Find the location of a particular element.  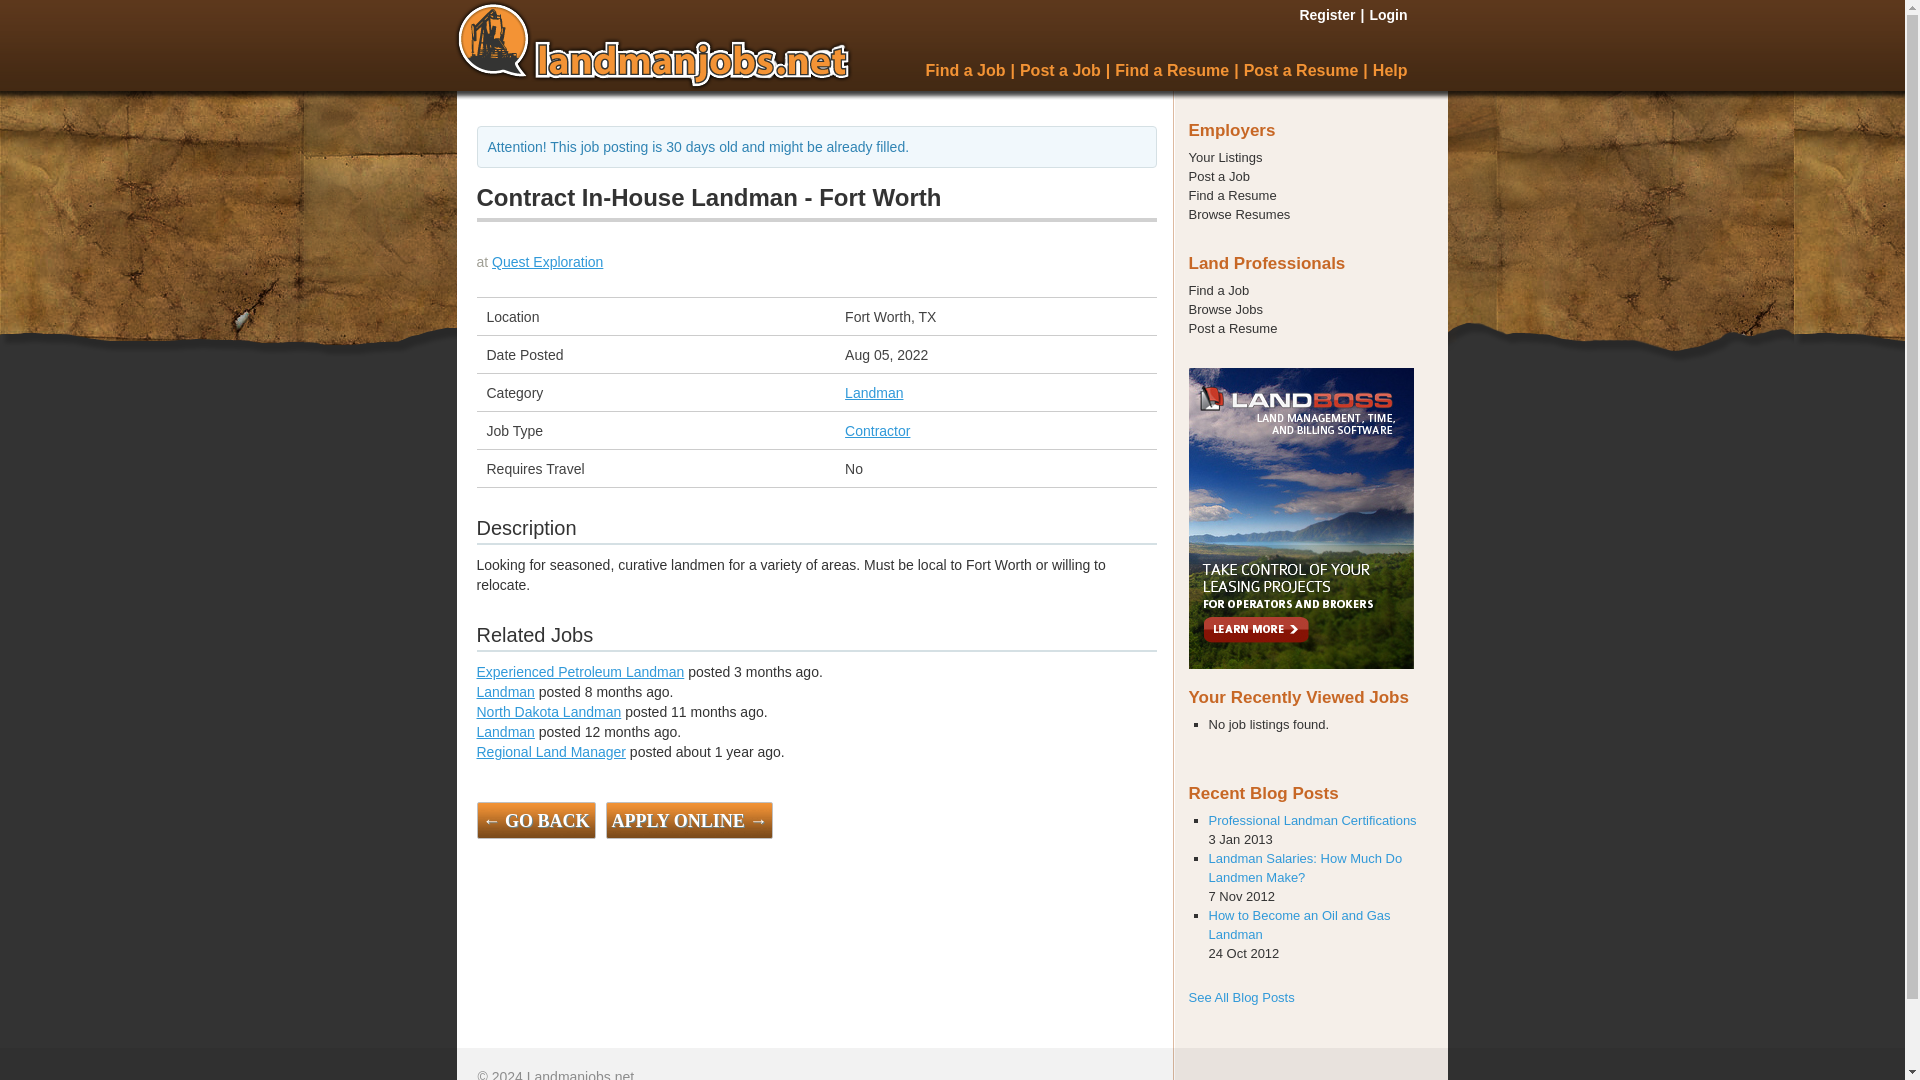

Post a Resume is located at coordinates (1232, 328).